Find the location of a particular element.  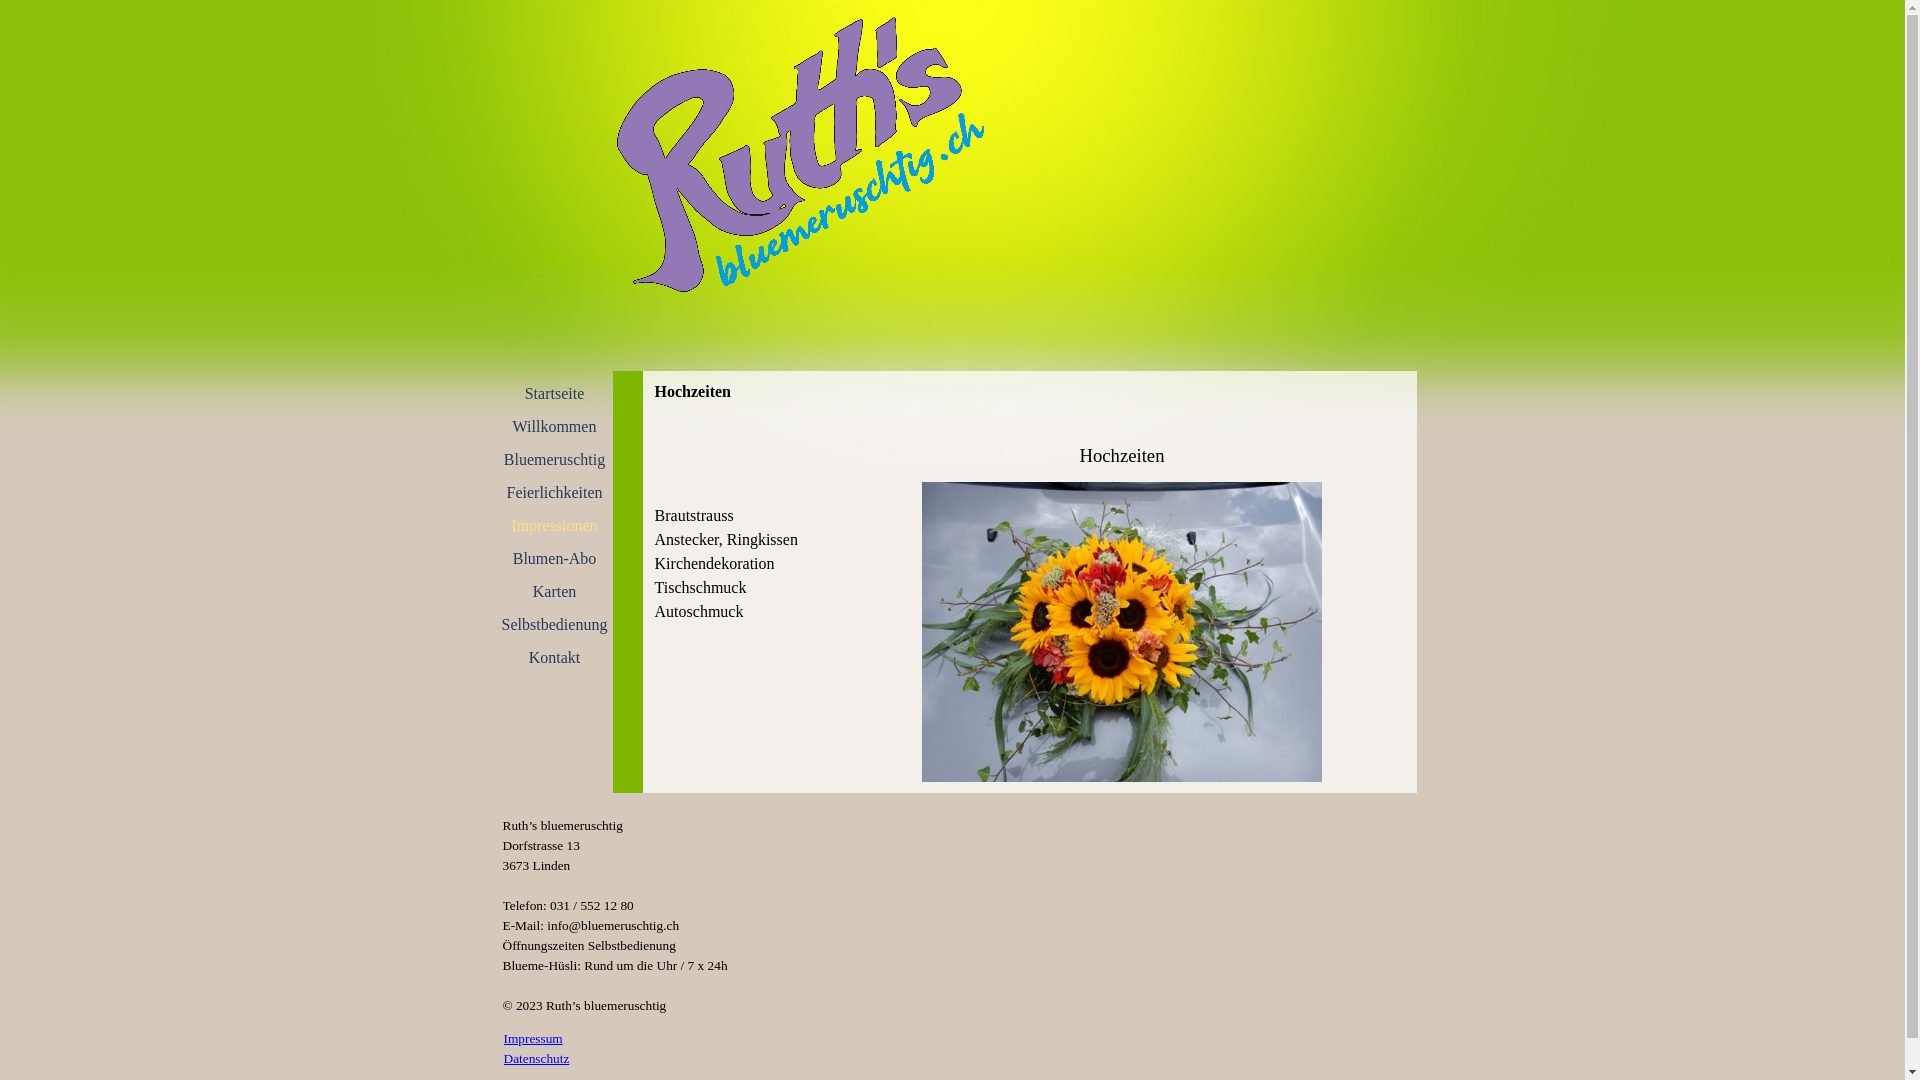

Selbstbedienung is located at coordinates (554, 624).